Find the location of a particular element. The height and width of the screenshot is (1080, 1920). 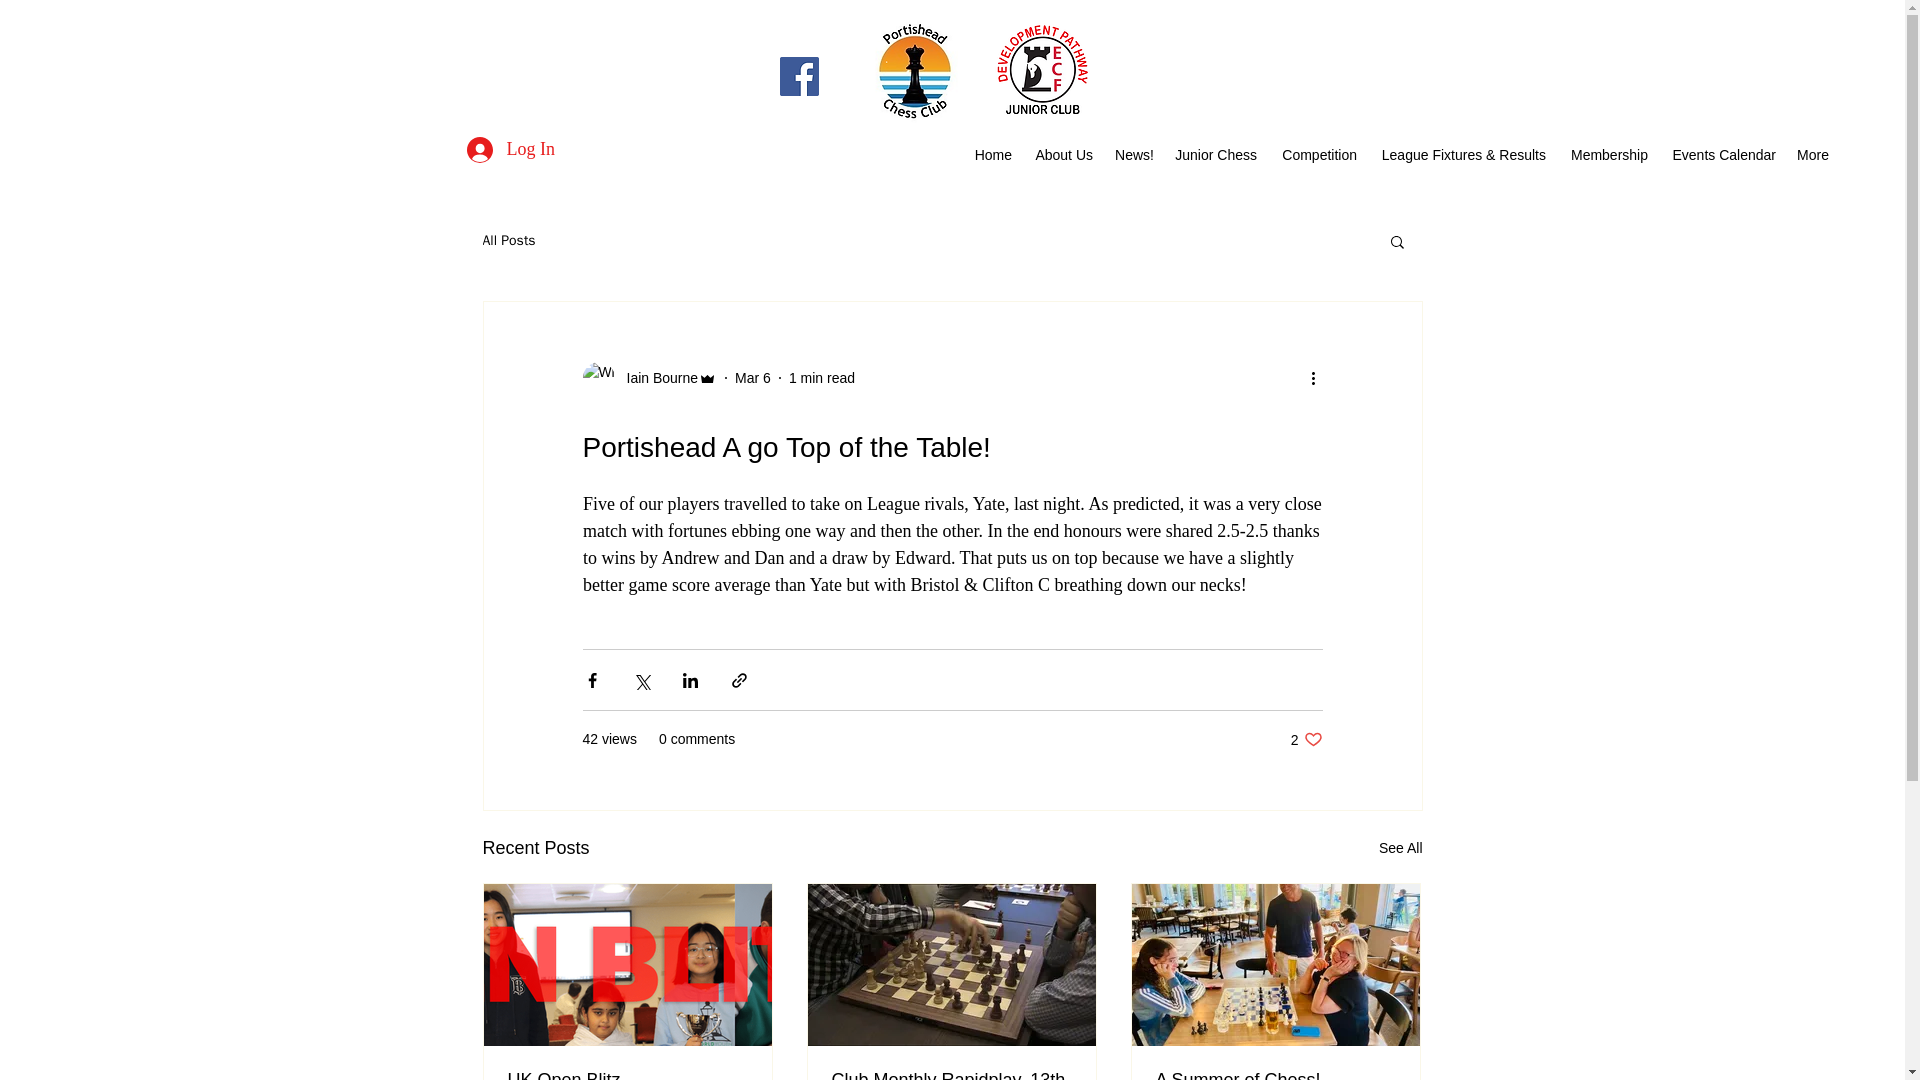

Club Monthly Rapidplay, 13th September! is located at coordinates (951, 1075).